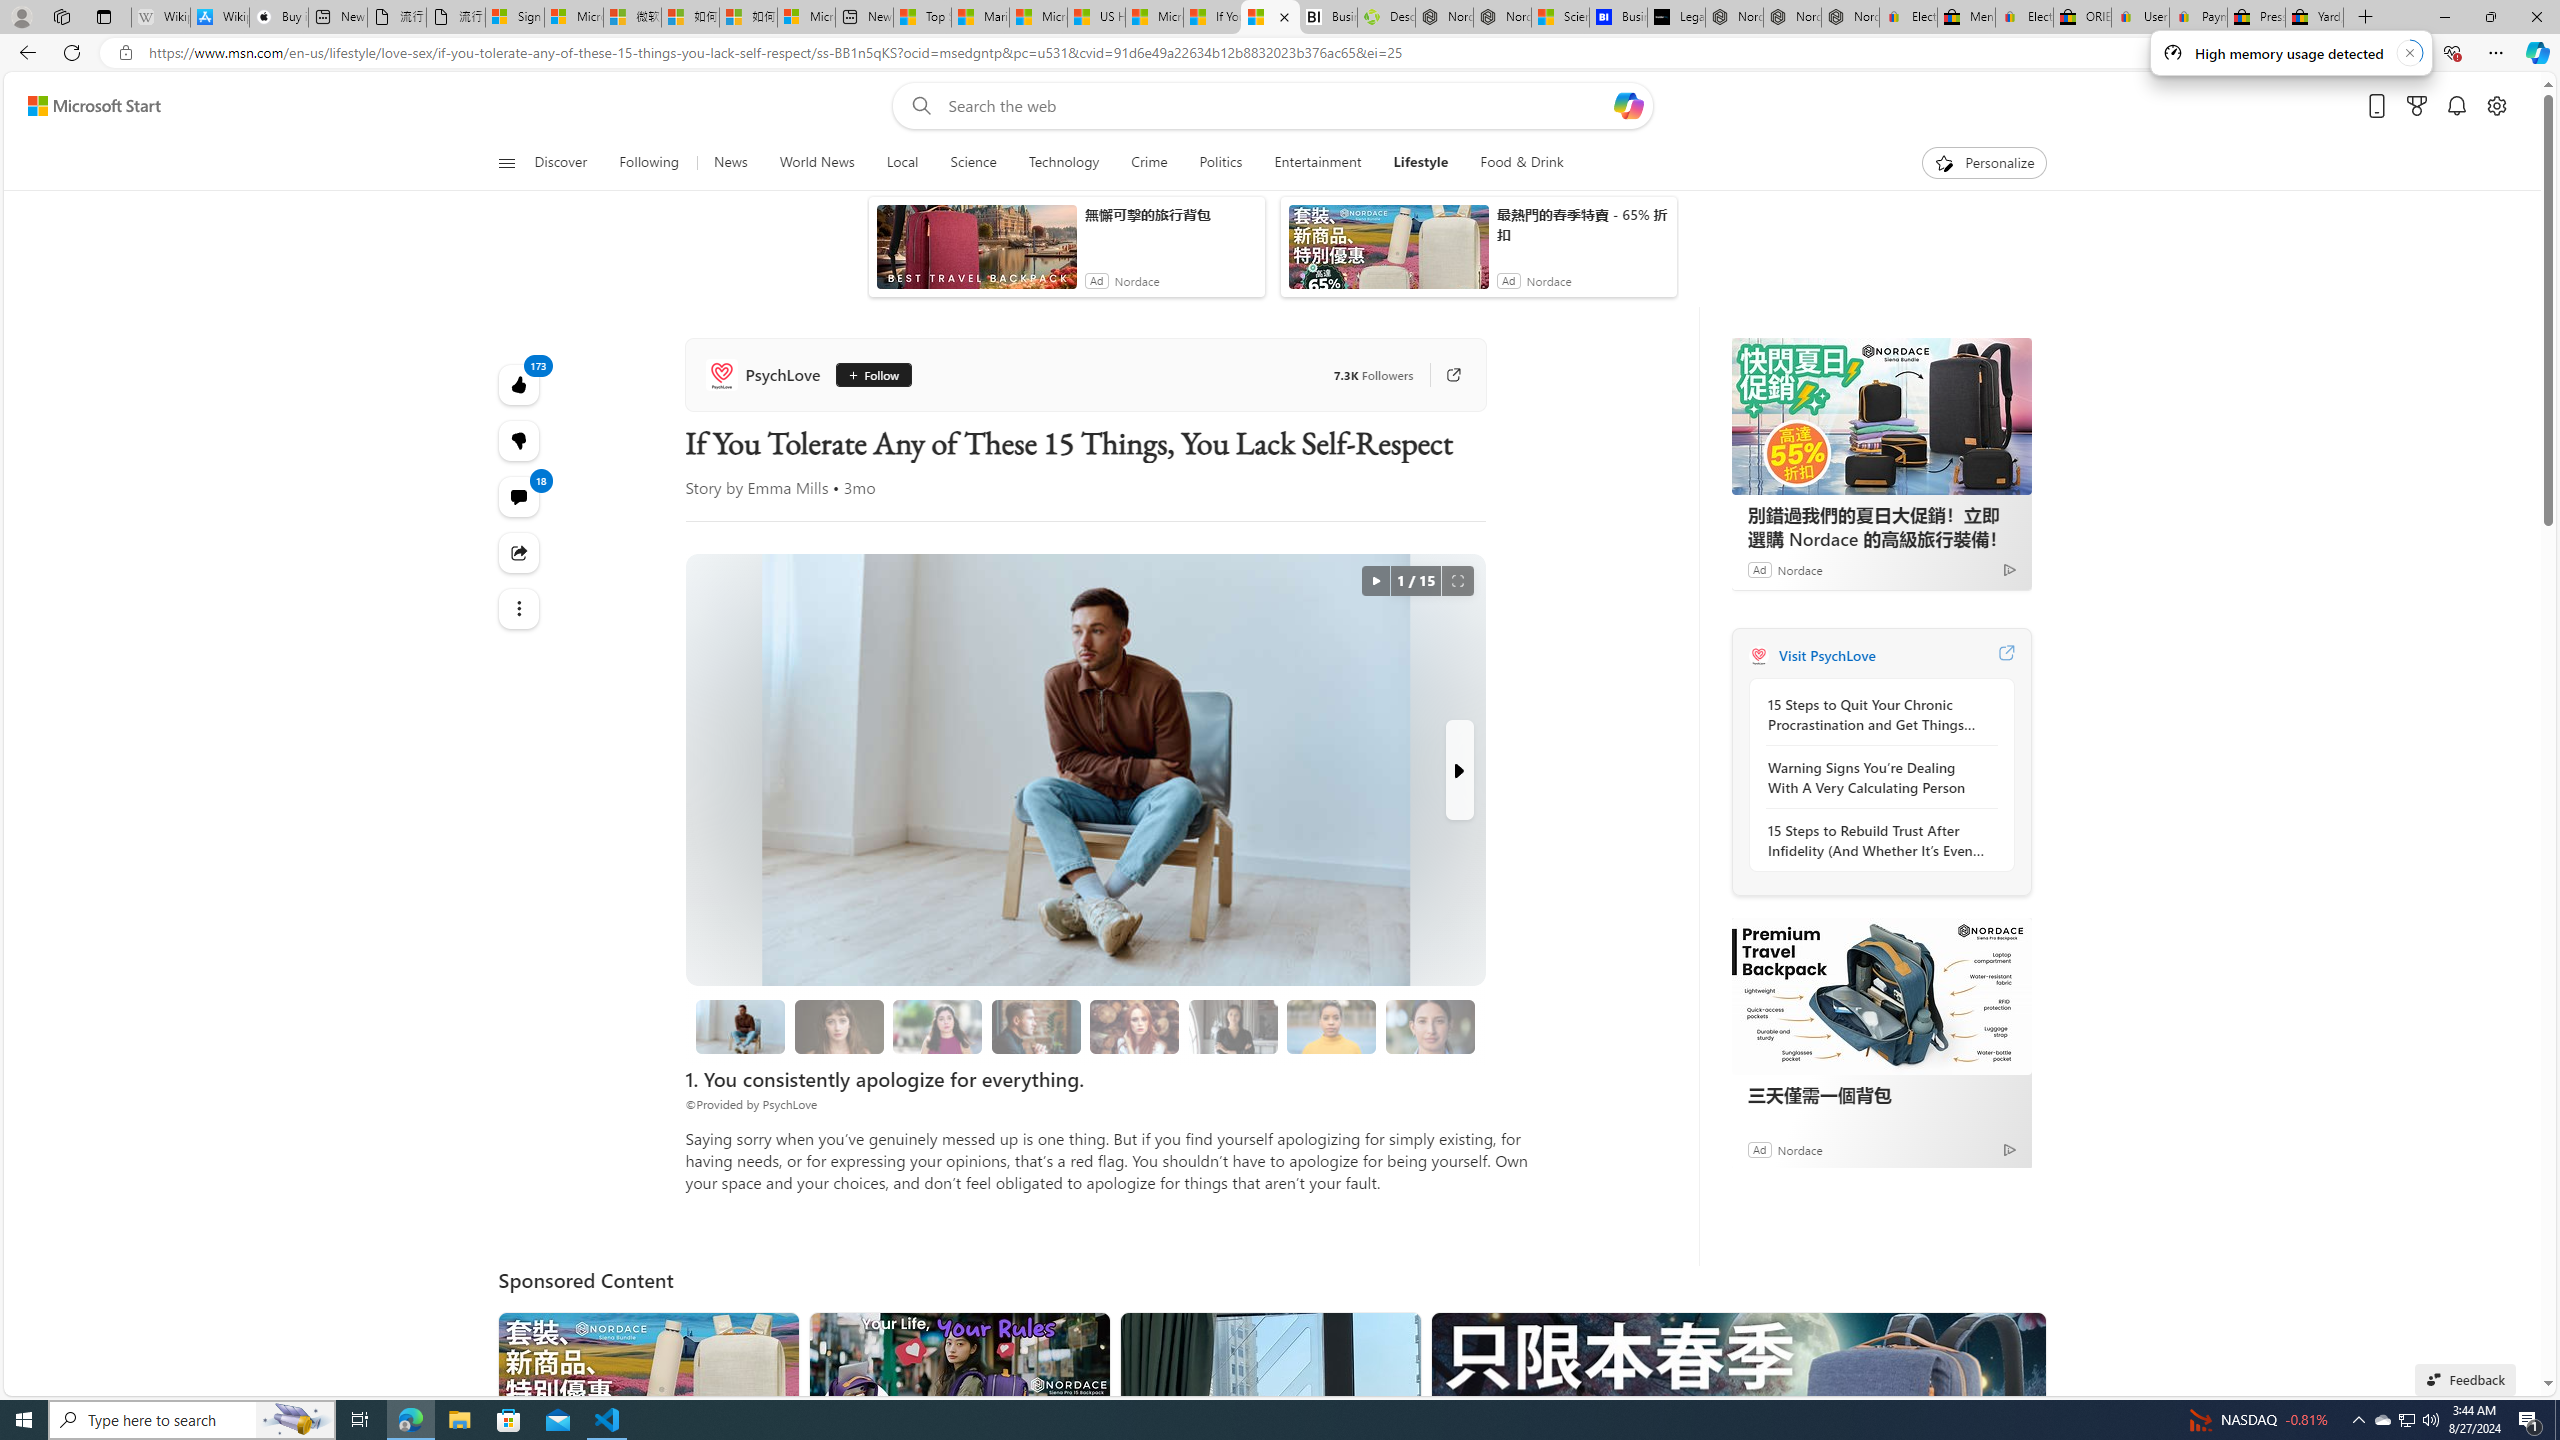 The height and width of the screenshot is (1440, 2560). I want to click on Open navigation menu, so click(505, 162).